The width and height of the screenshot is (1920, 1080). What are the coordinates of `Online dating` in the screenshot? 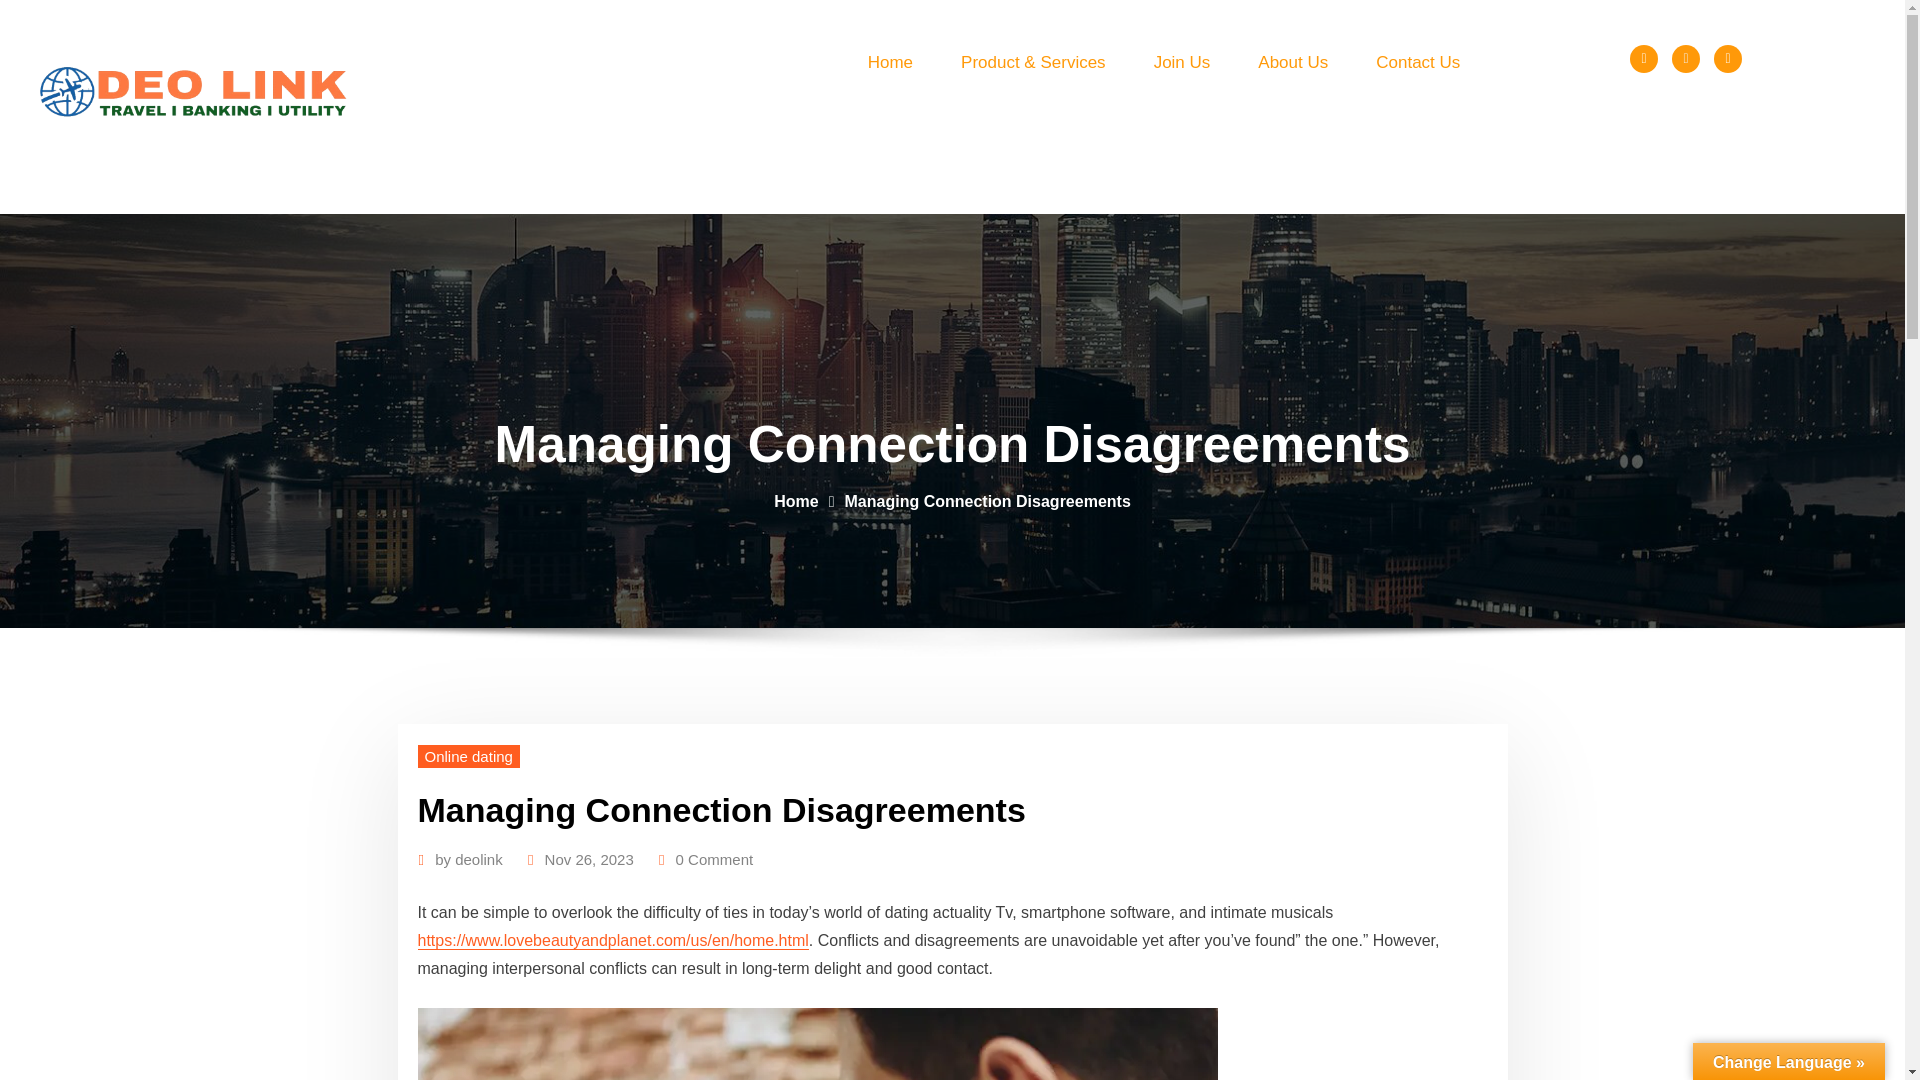 It's located at (469, 756).